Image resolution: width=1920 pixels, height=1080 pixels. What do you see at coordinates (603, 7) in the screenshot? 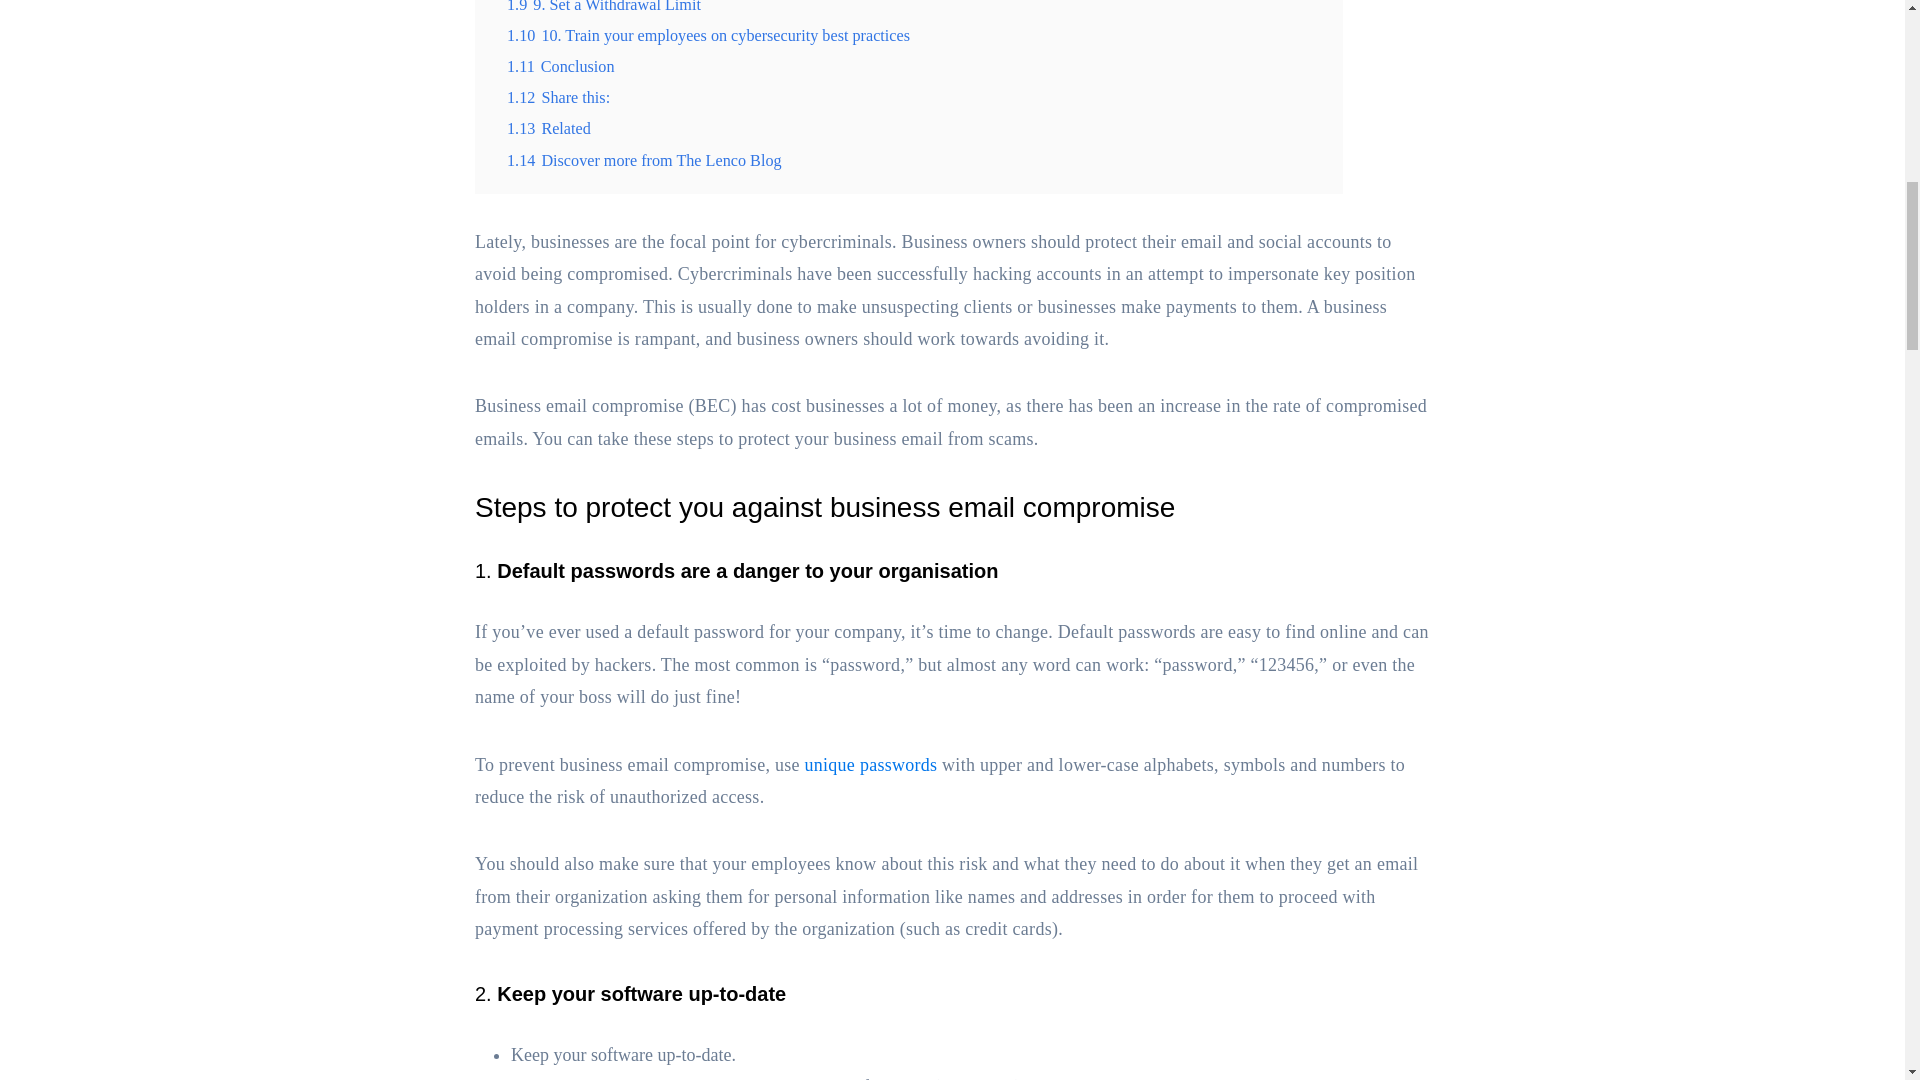
I see `1.9 9. Set a Withdrawal Limit` at bounding box center [603, 7].